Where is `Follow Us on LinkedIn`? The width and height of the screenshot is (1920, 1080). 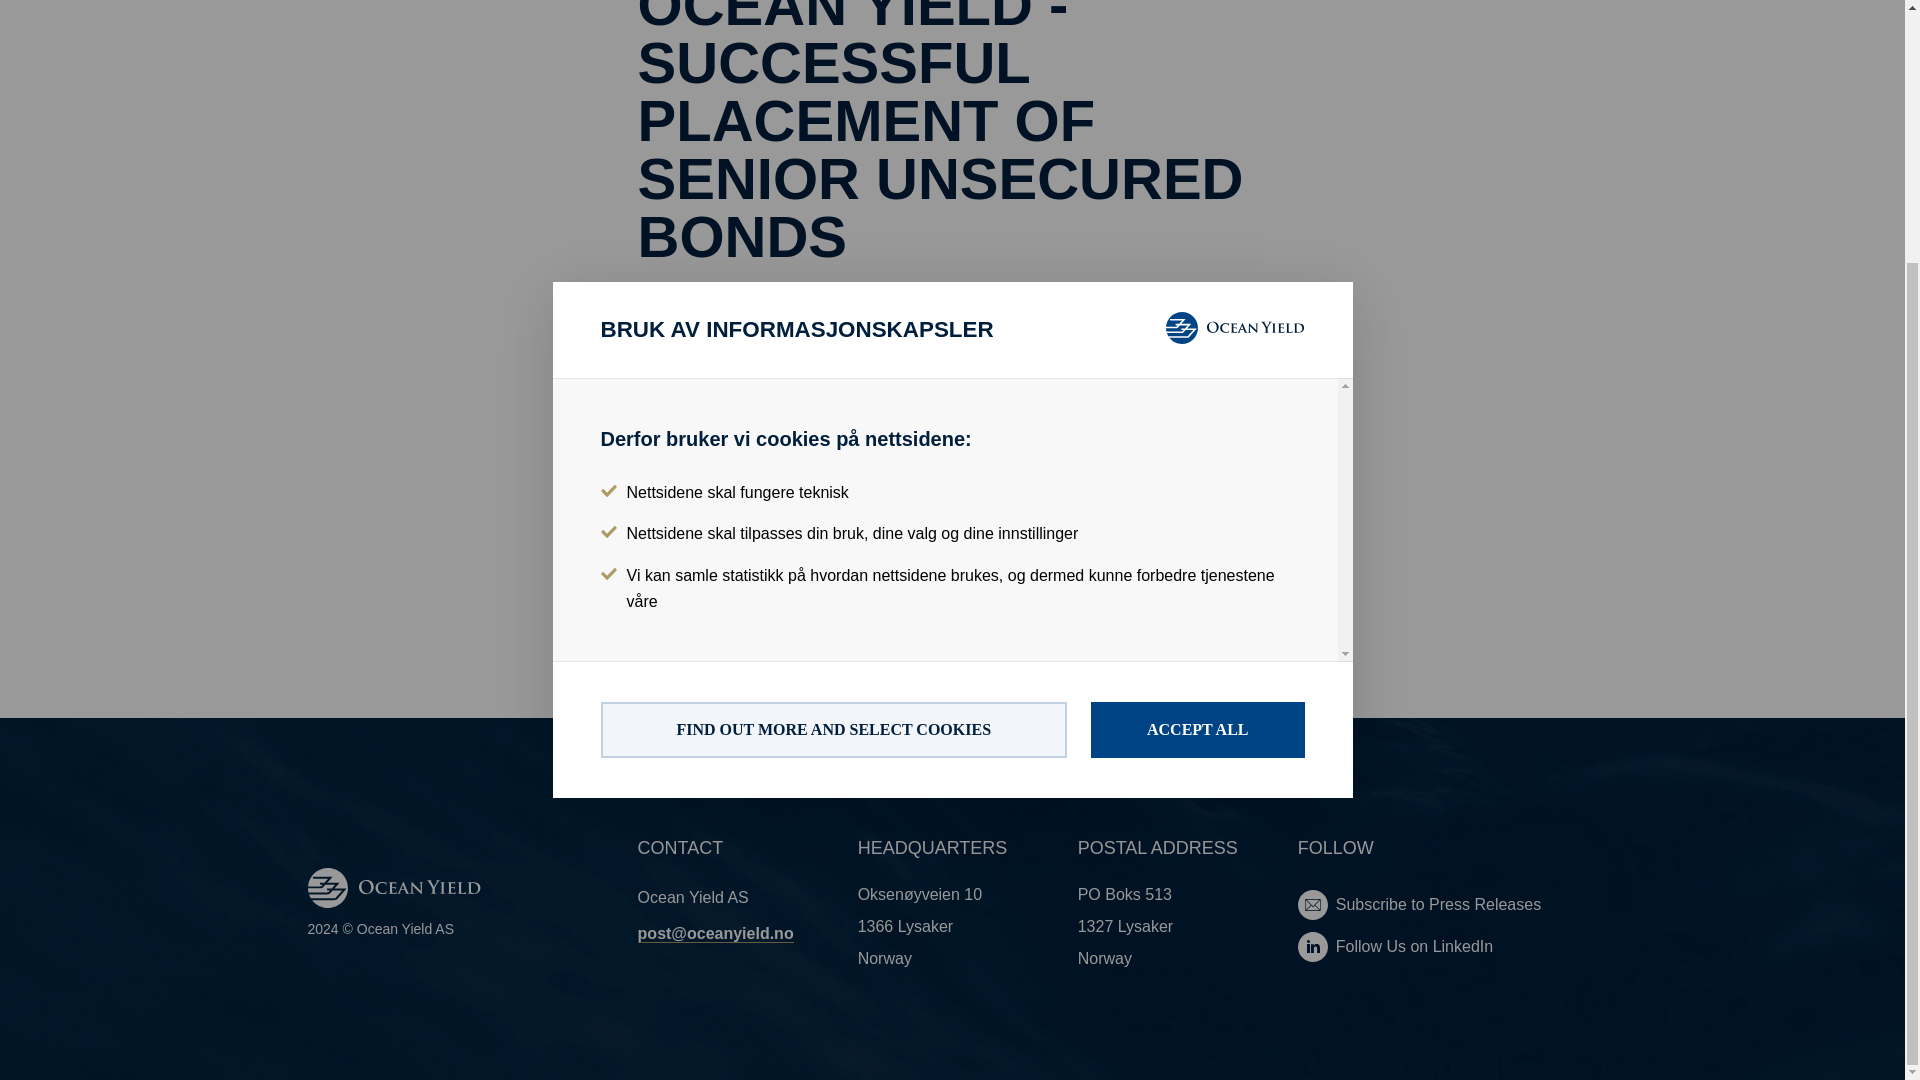
Follow Us on LinkedIn is located at coordinates (1447, 947).